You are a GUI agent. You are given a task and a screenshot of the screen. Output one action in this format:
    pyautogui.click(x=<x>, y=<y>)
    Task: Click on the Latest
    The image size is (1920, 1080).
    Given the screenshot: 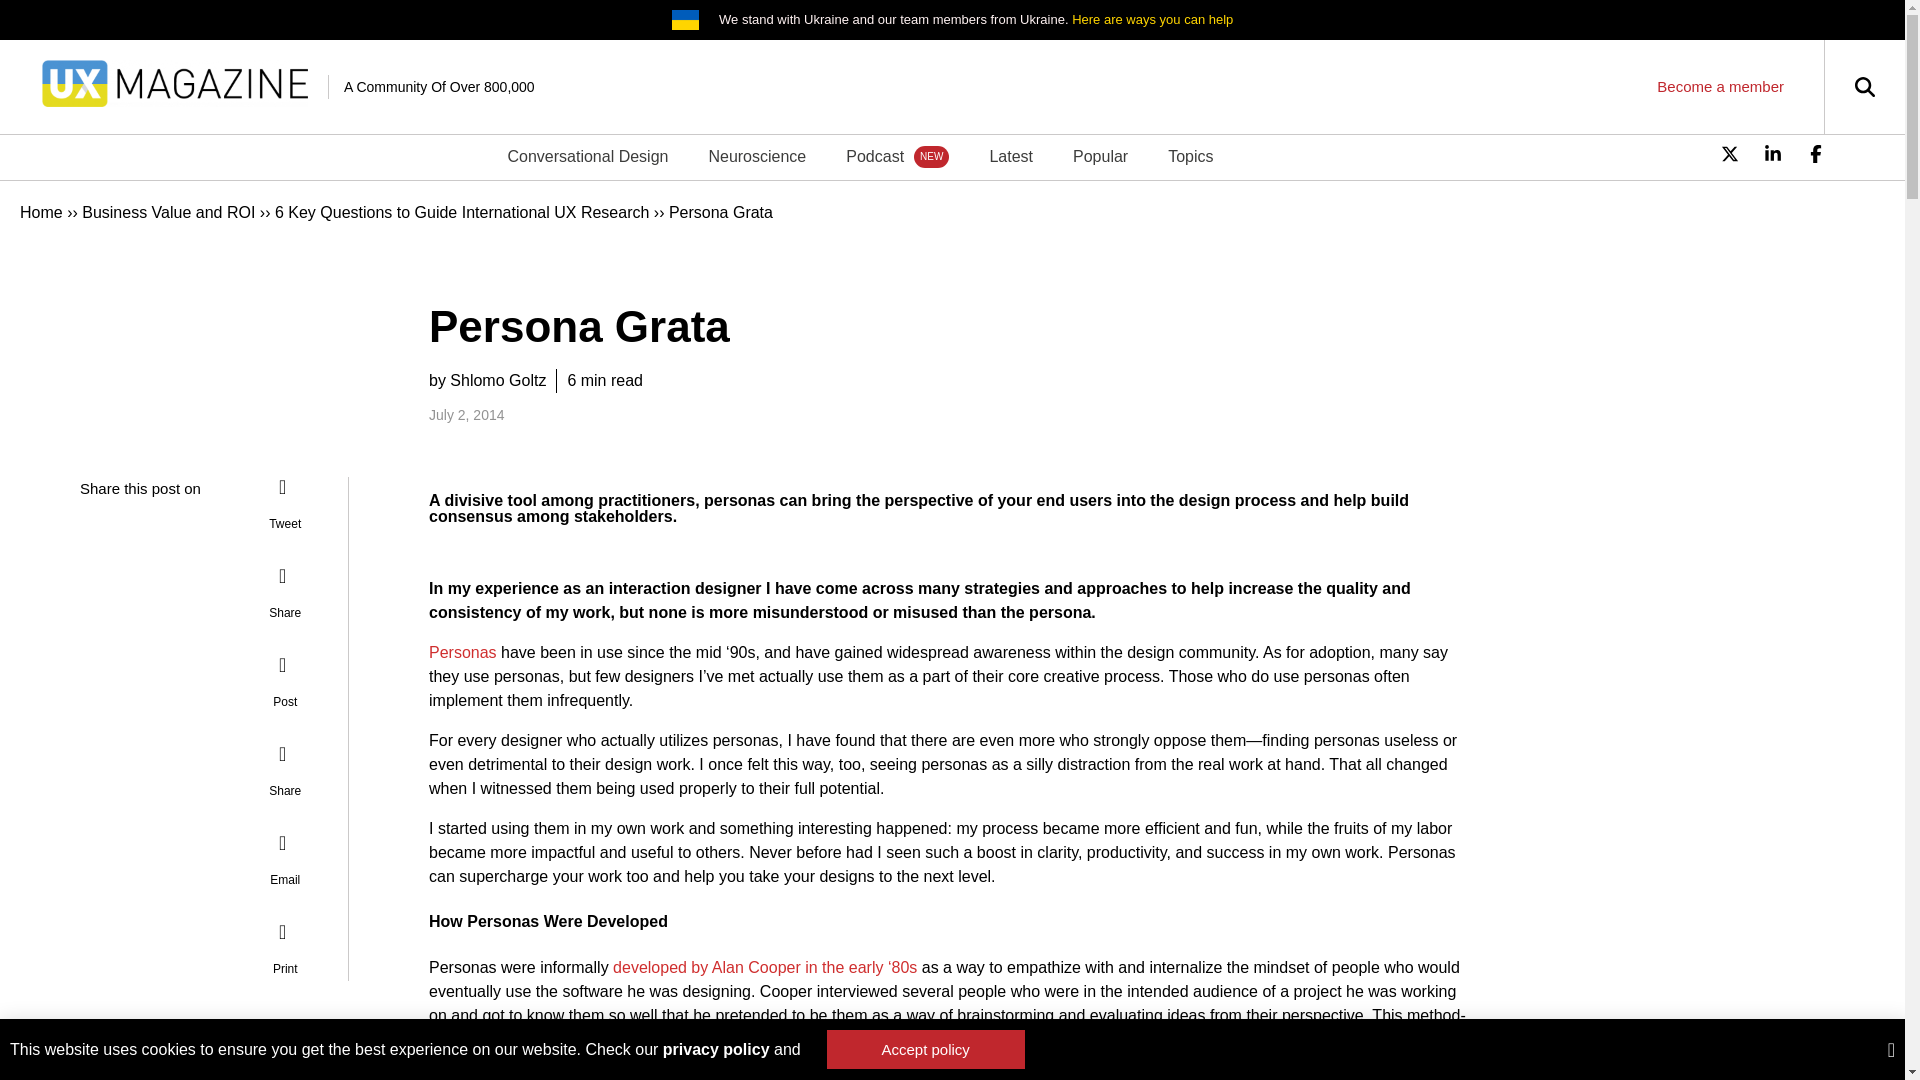 What is the action you would take?
    pyautogui.click(x=1010, y=156)
    